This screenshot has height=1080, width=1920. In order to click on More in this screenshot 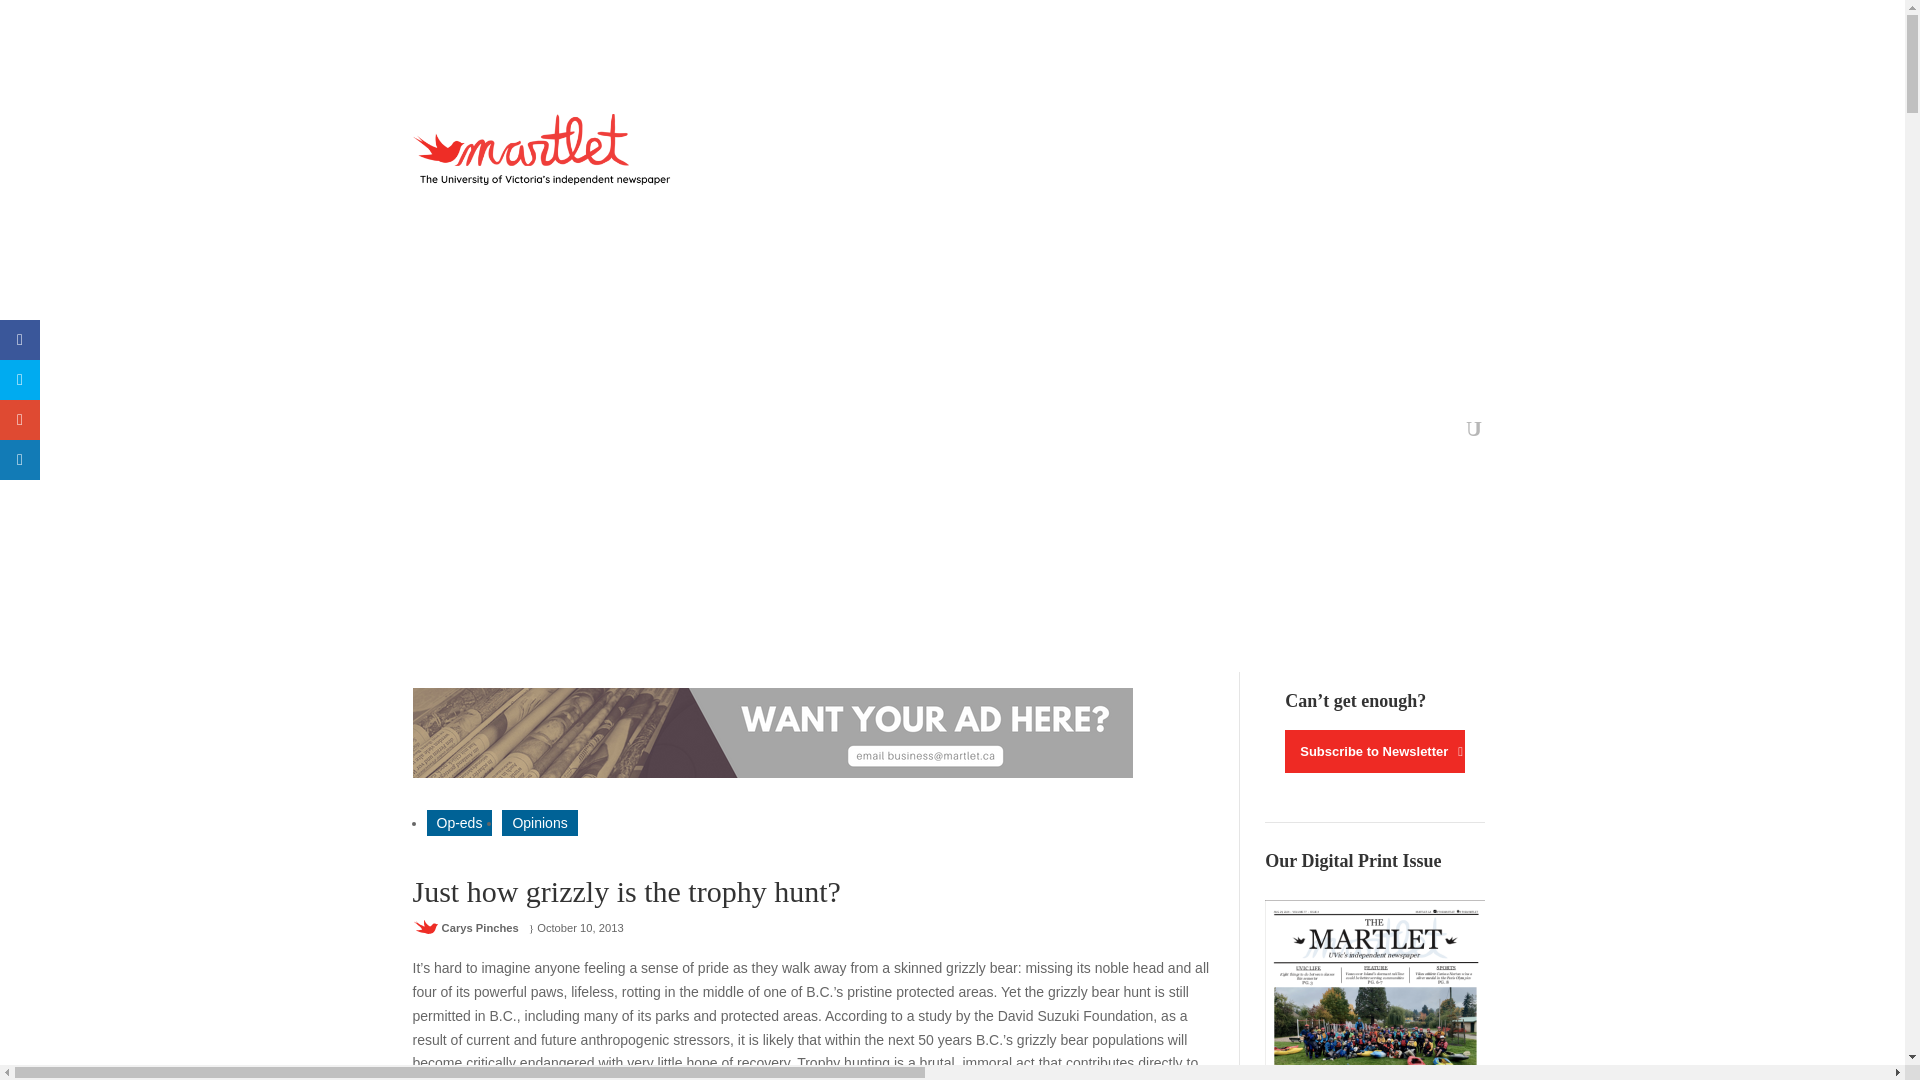, I will do `click(1024, 432)`.